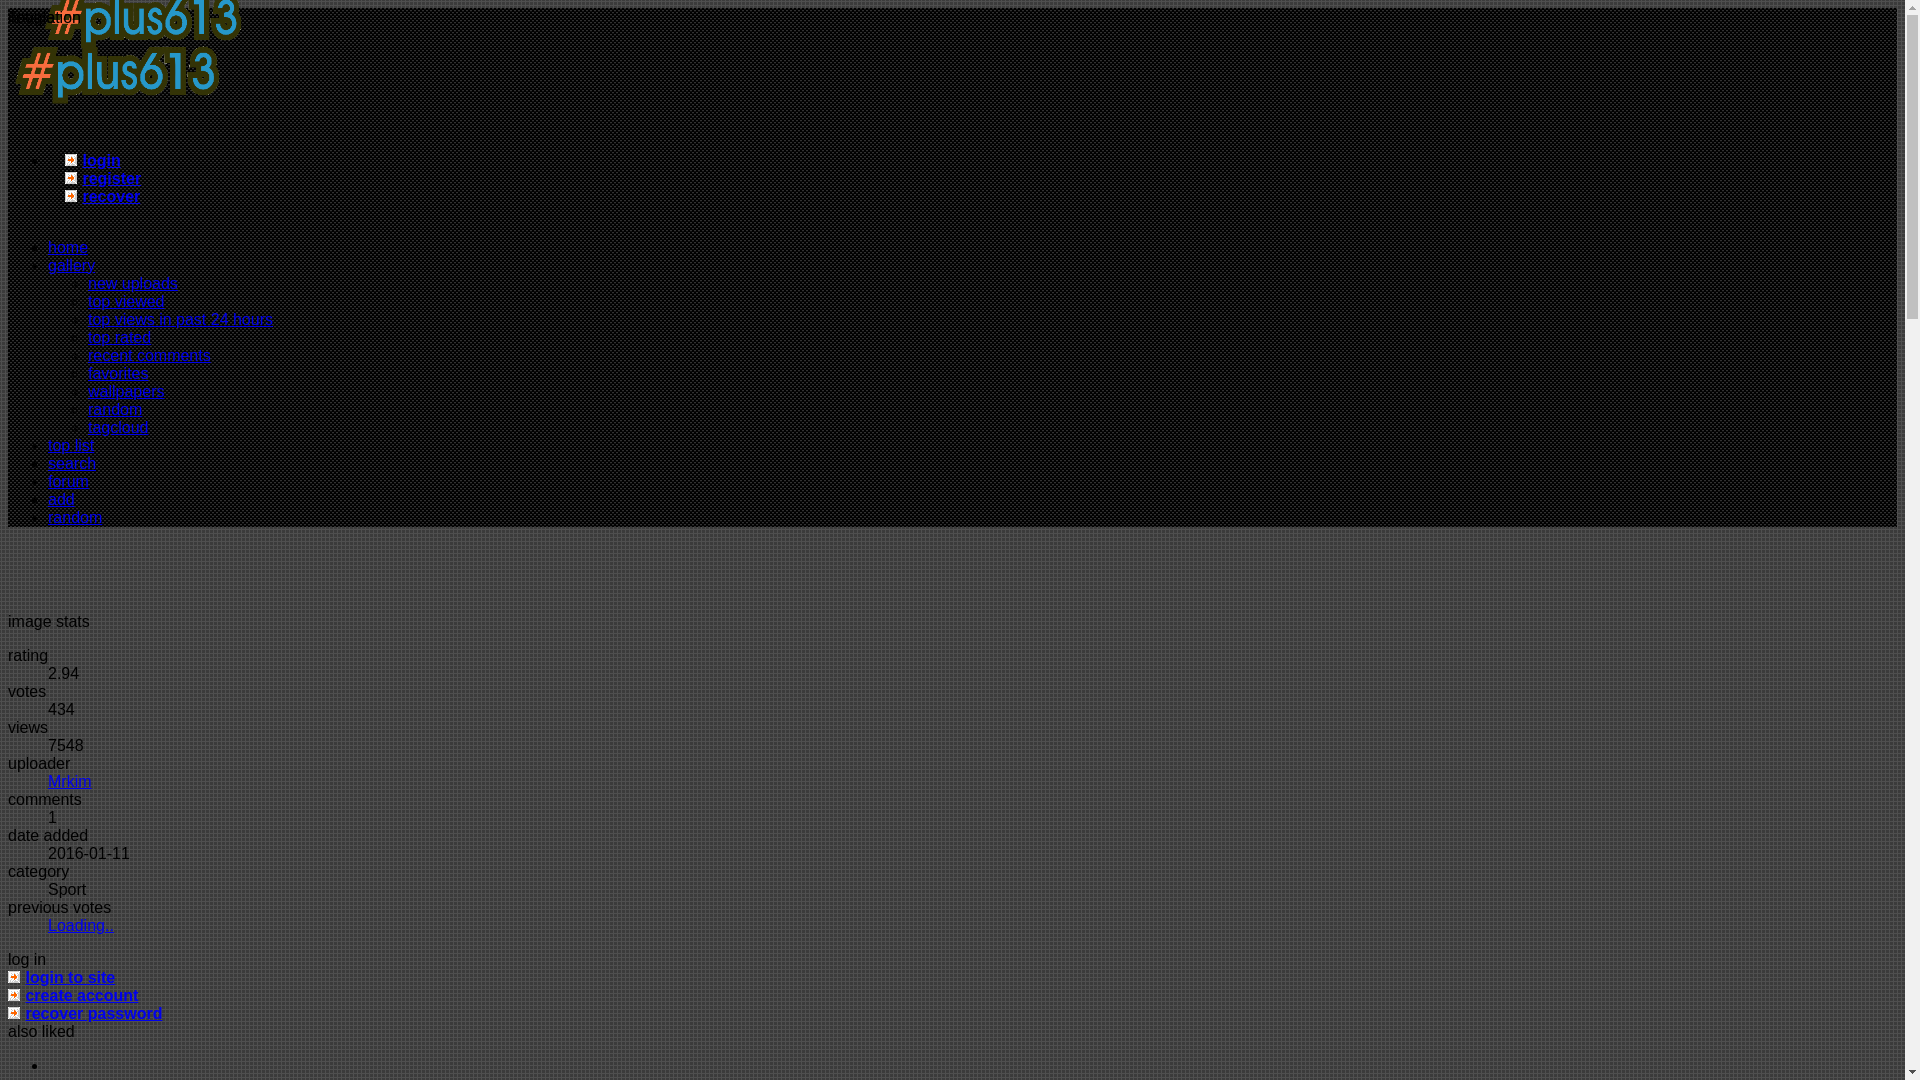 The width and height of the screenshot is (1920, 1080). What do you see at coordinates (80, 925) in the screenshot?
I see `Loading..` at bounding box center [80, 925].